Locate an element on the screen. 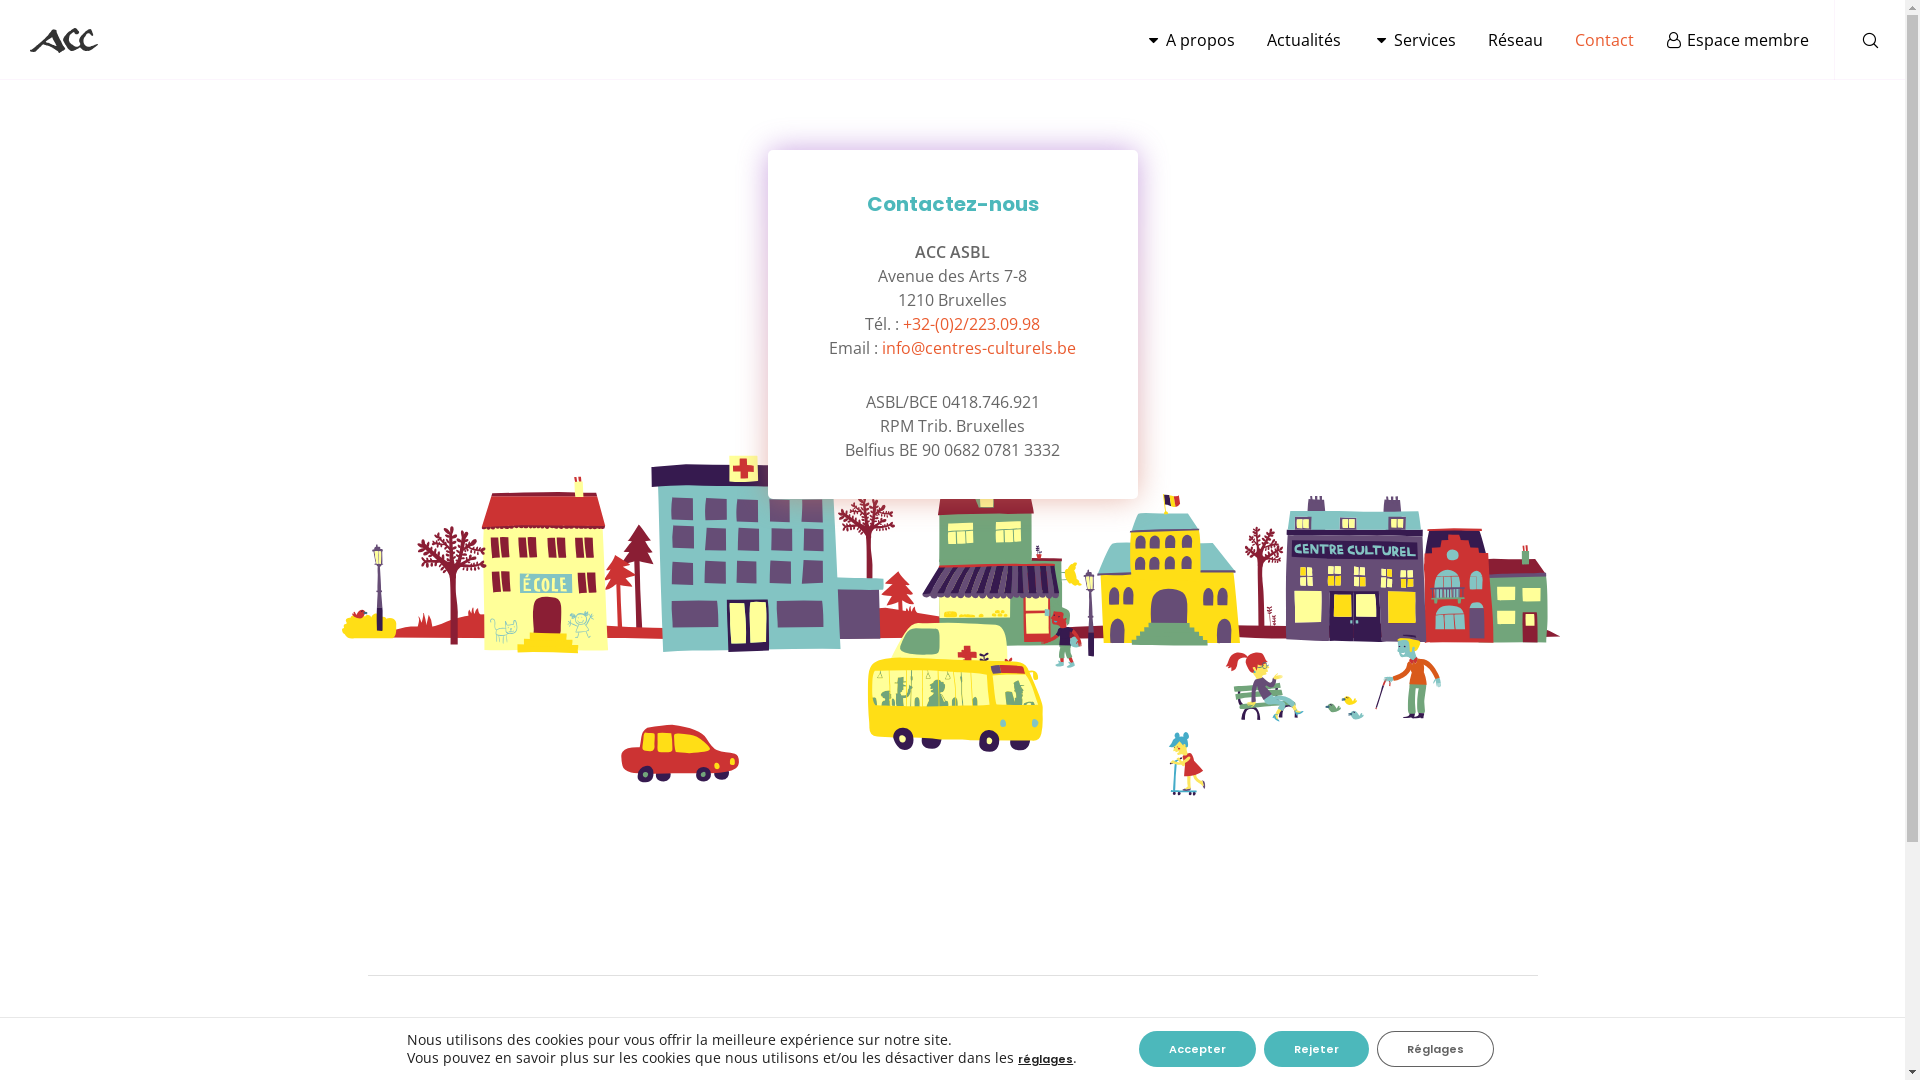  +32-(0)2/223.09.98 is located at coordinates (972, 324).